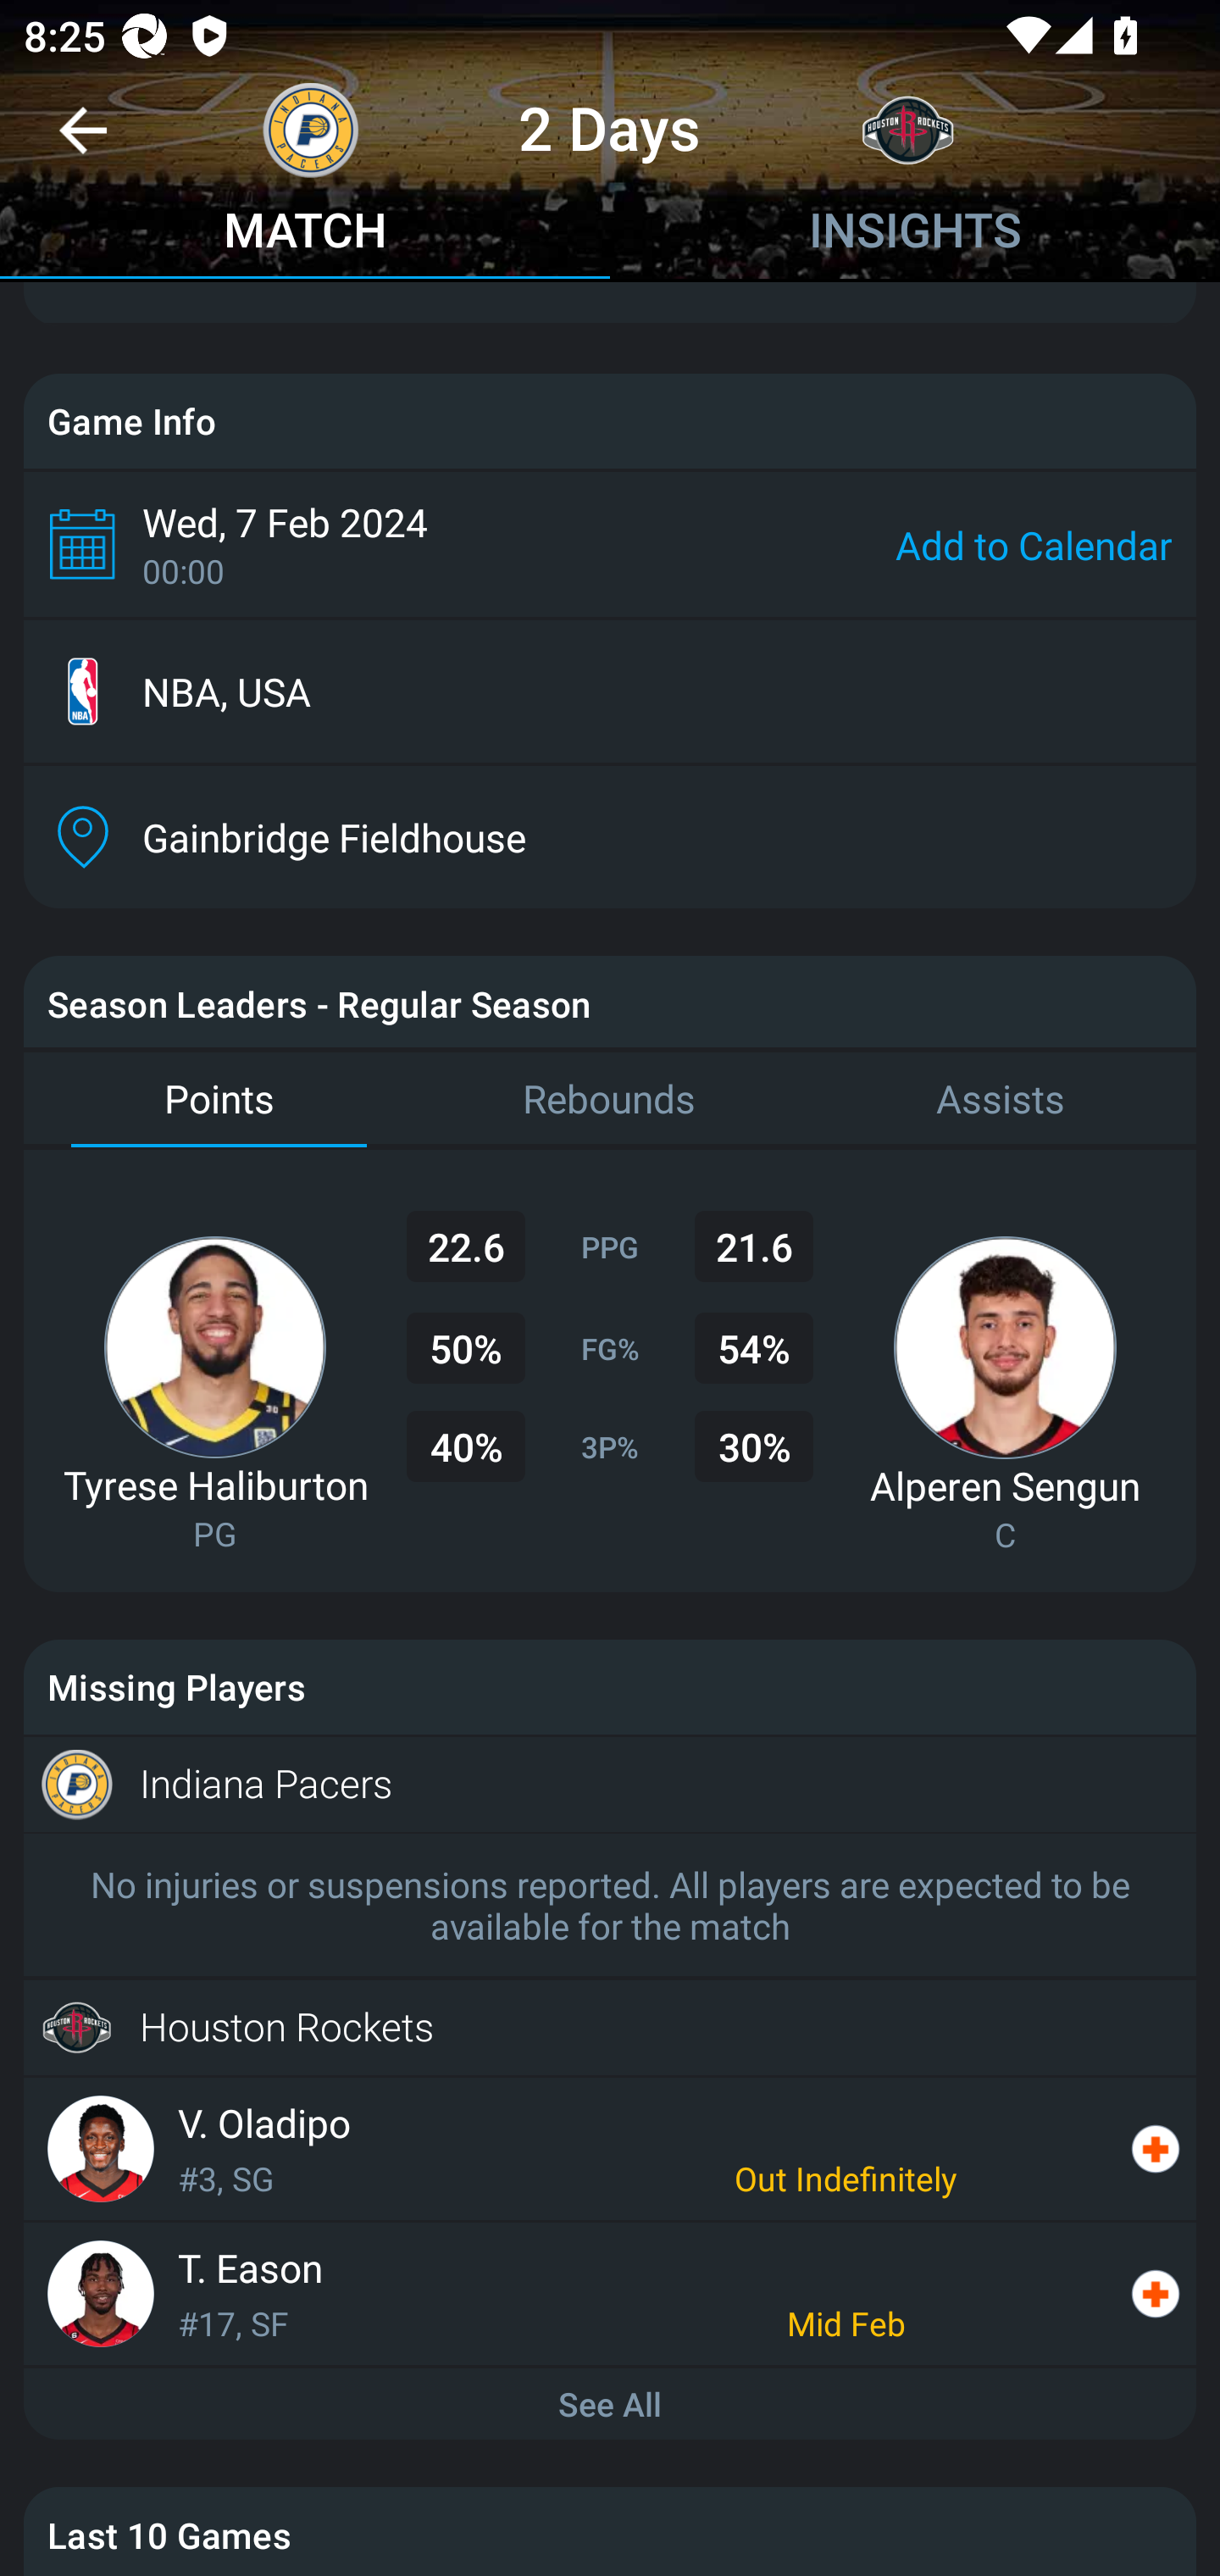  Describe the element at coordinates (610, 420) in the screenshot. I see `Game Info` at that location.